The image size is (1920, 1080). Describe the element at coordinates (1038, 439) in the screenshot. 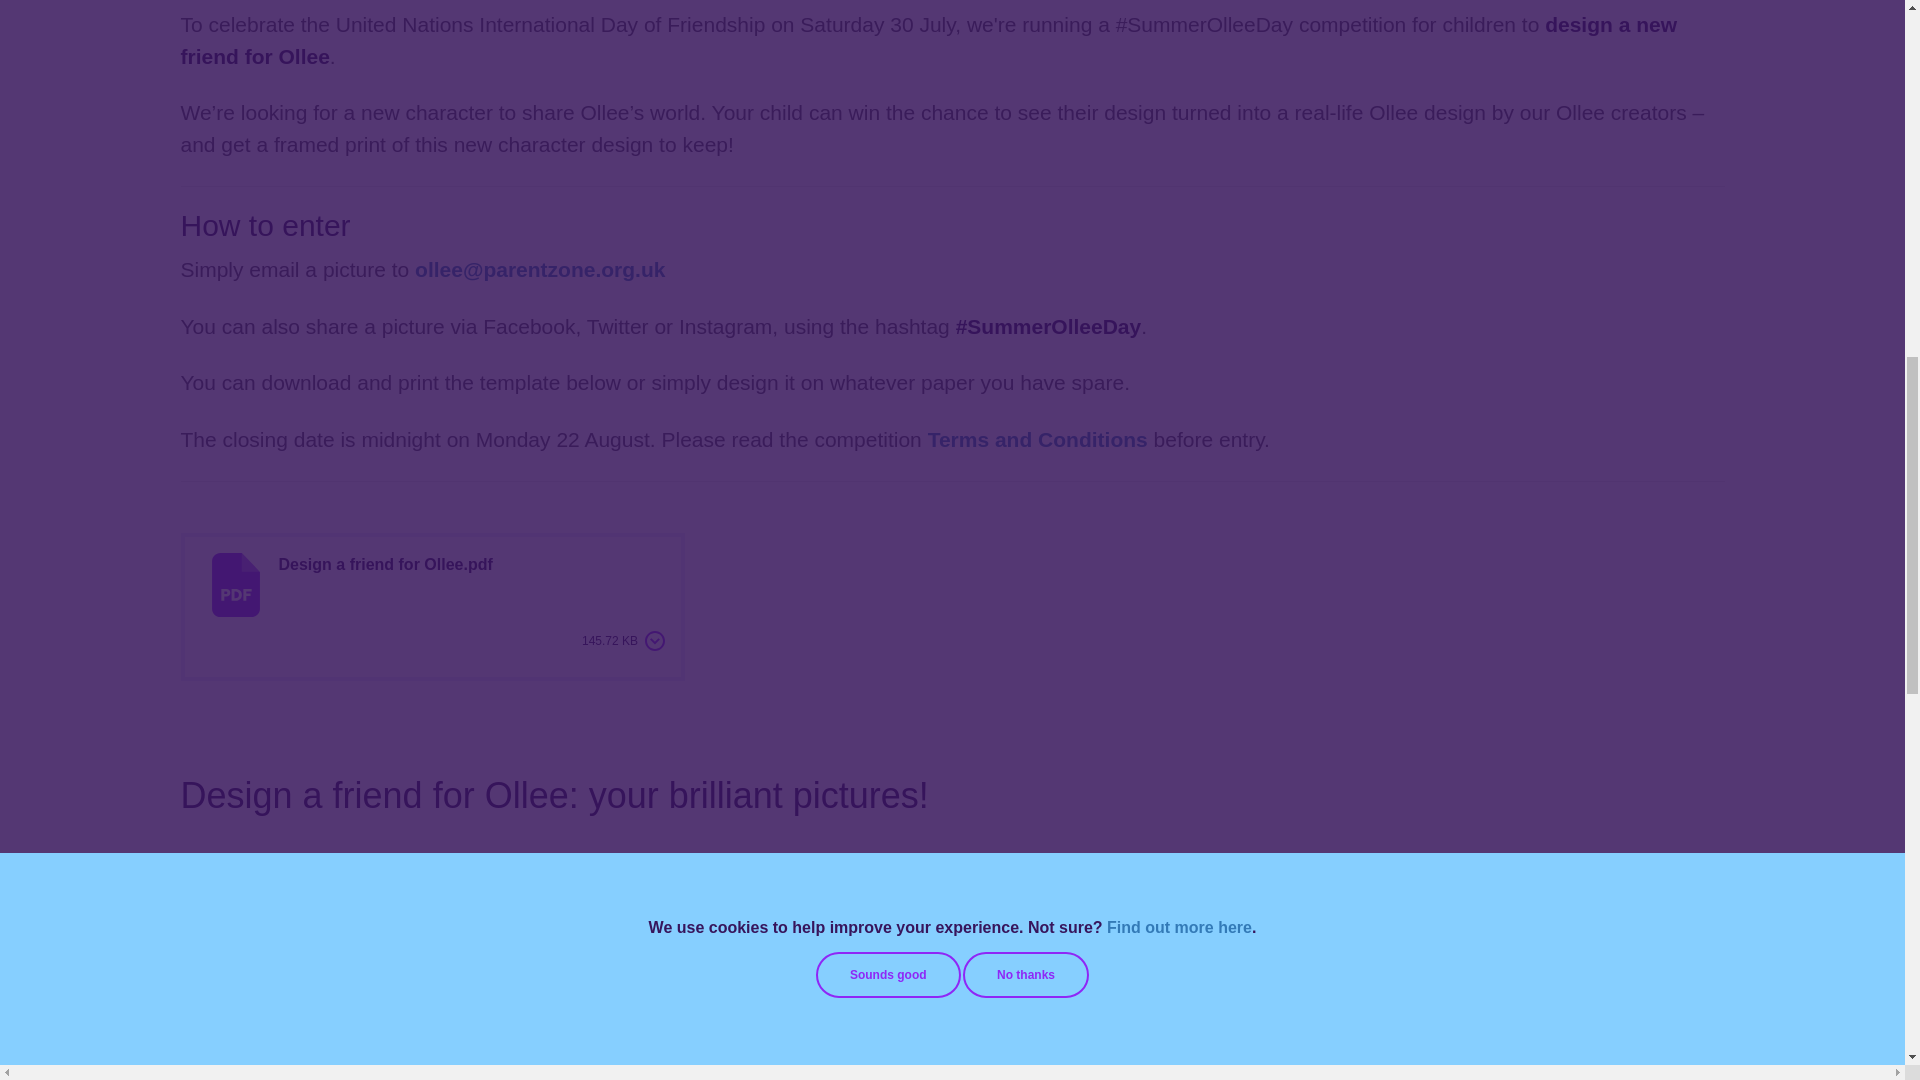

I see `Terms and Conditions` at that location.